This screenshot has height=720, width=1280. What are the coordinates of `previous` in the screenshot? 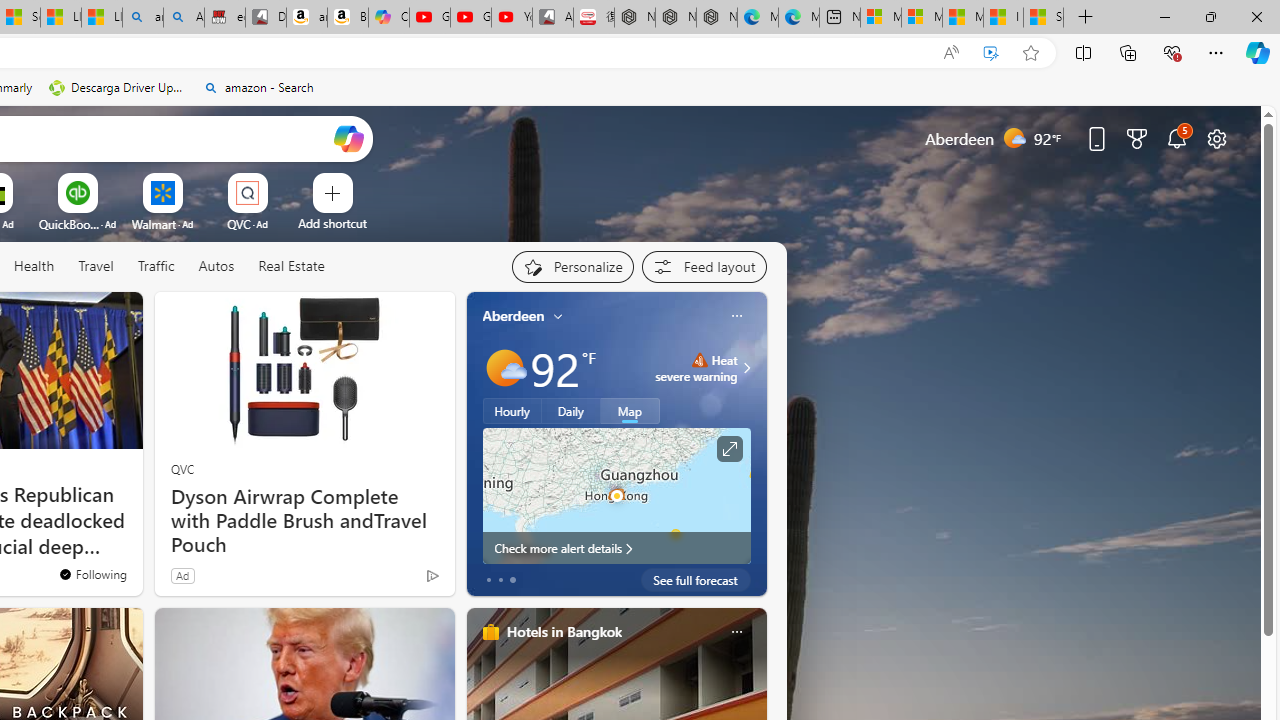 It's located at (476, 444).